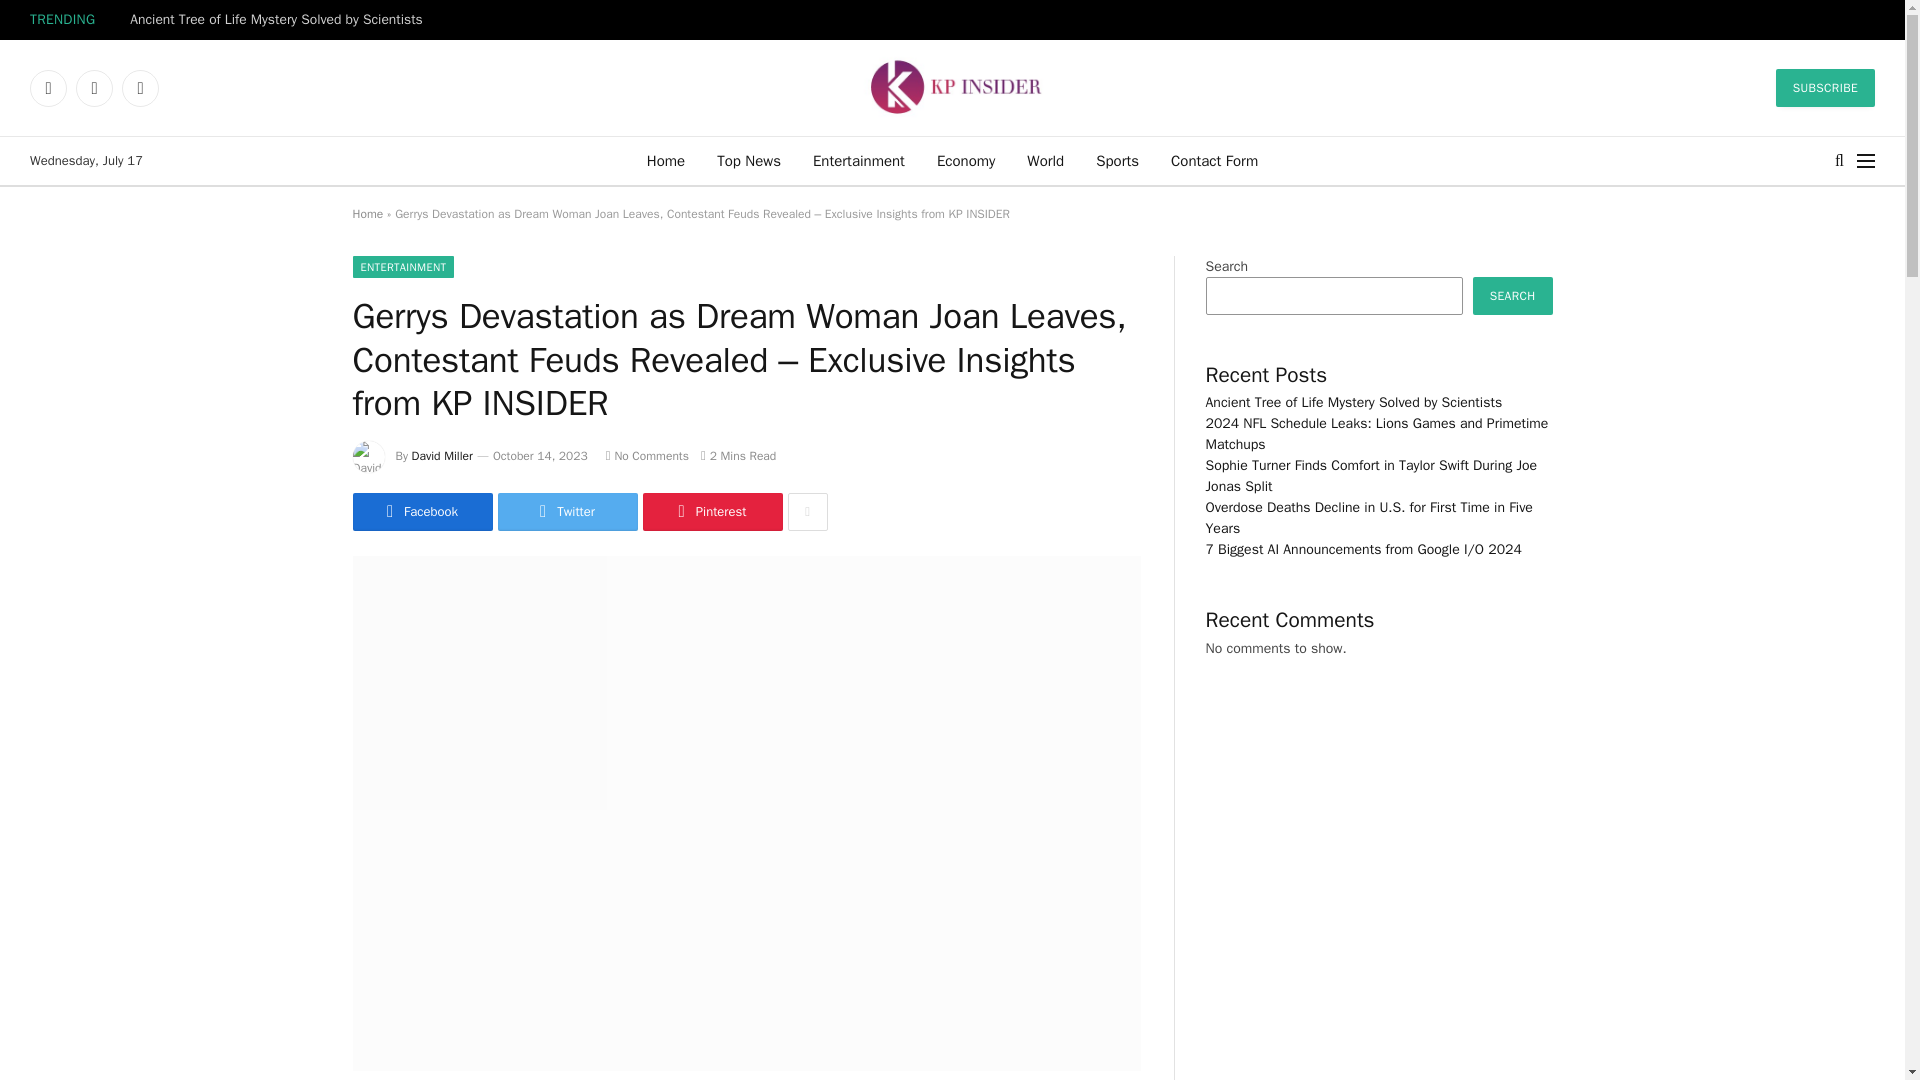 The image size is (1920, 1080). Describe the element at coordinates (281, 20) in the screenshot. I see `Ancient Tree of Life Mystery Solved by Scientists` at that location.